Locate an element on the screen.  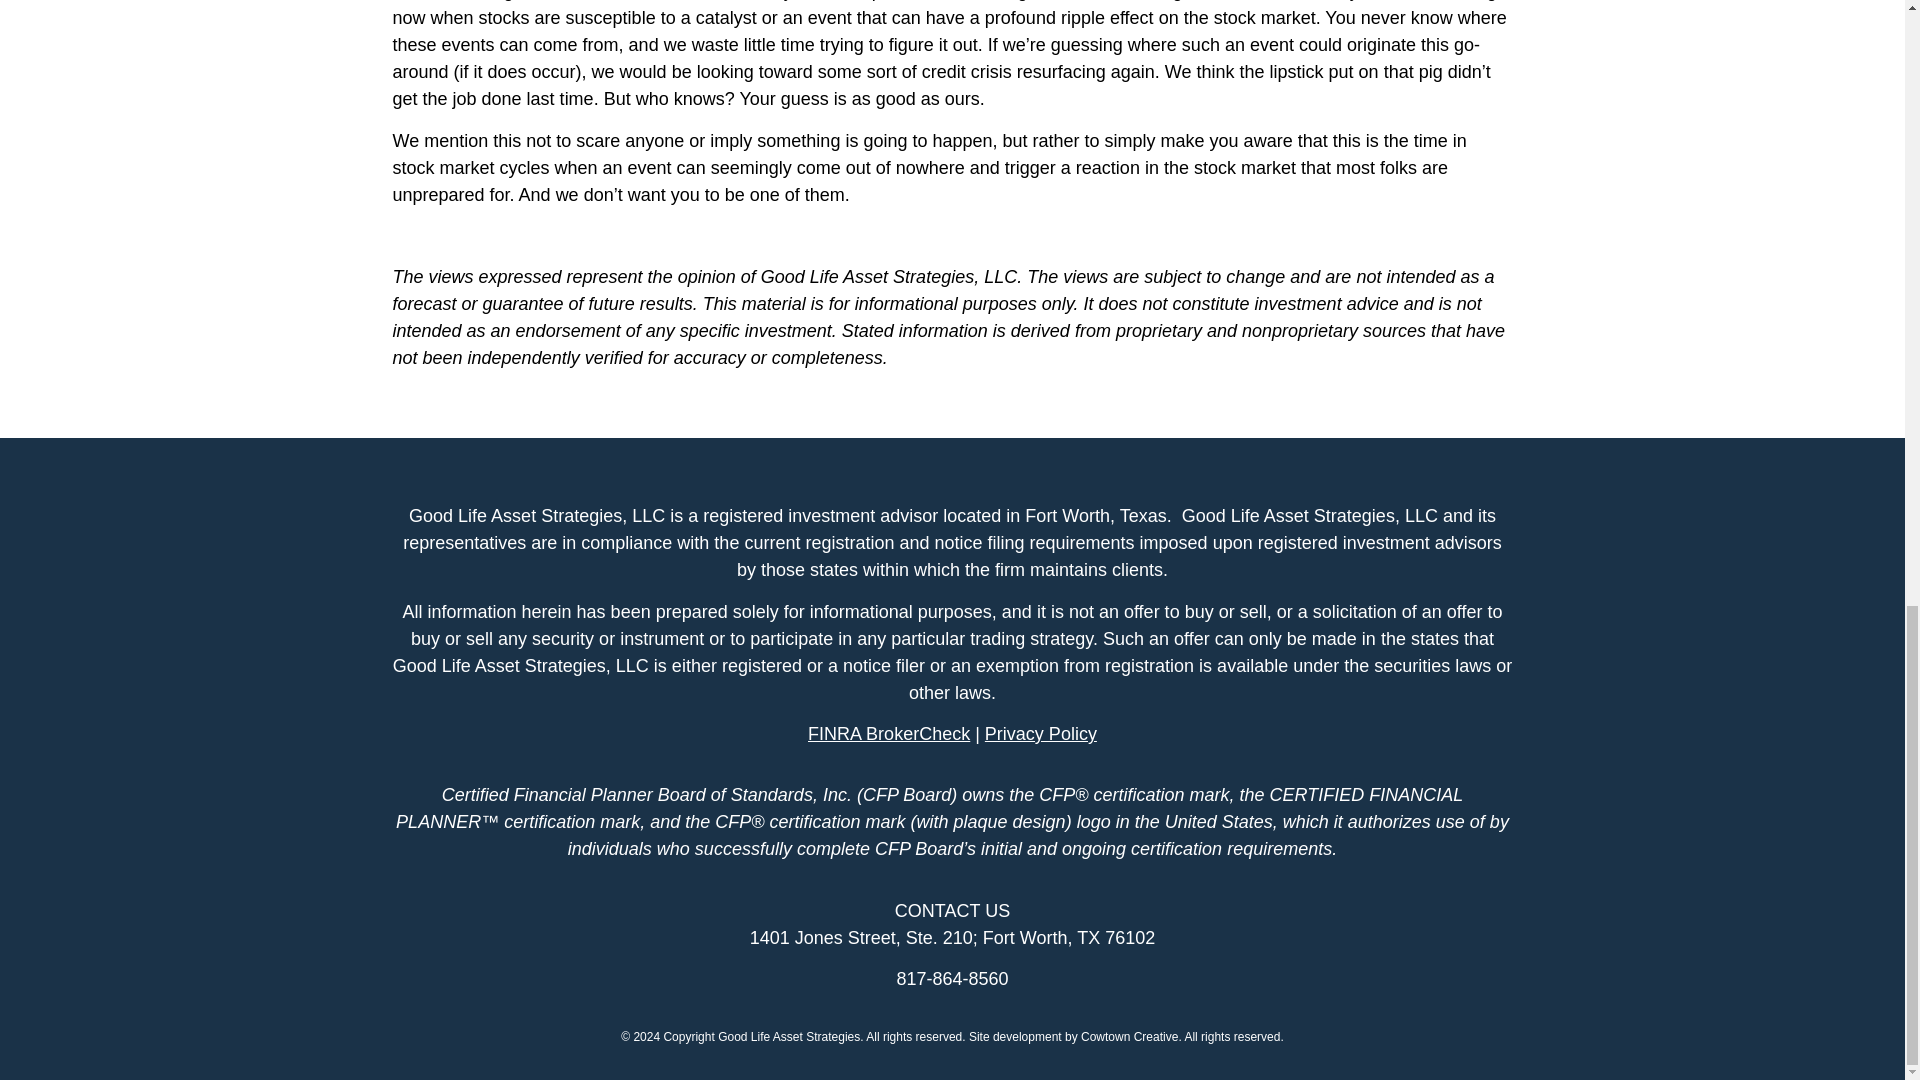
817-864-8560 is located at coordinates (952, 978).